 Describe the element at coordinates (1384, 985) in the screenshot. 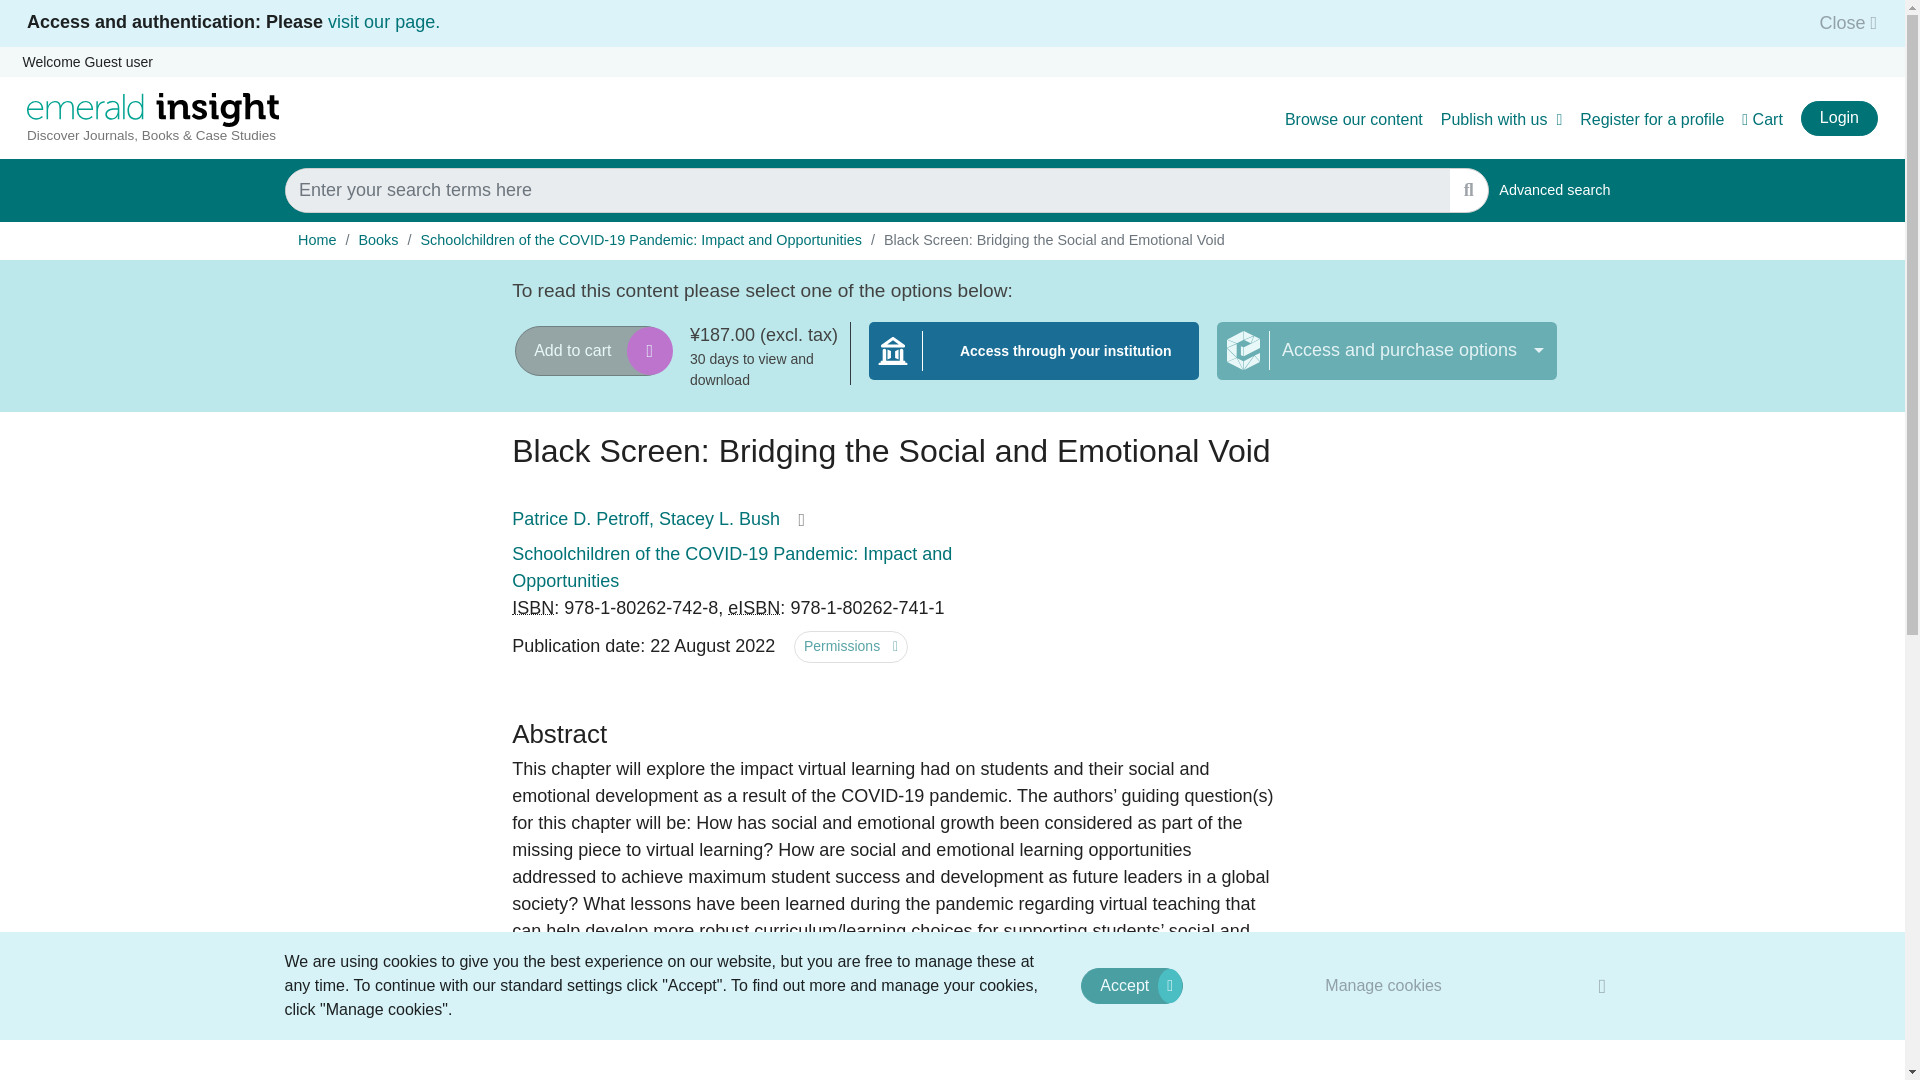

I see `Access through your institution` at that location.